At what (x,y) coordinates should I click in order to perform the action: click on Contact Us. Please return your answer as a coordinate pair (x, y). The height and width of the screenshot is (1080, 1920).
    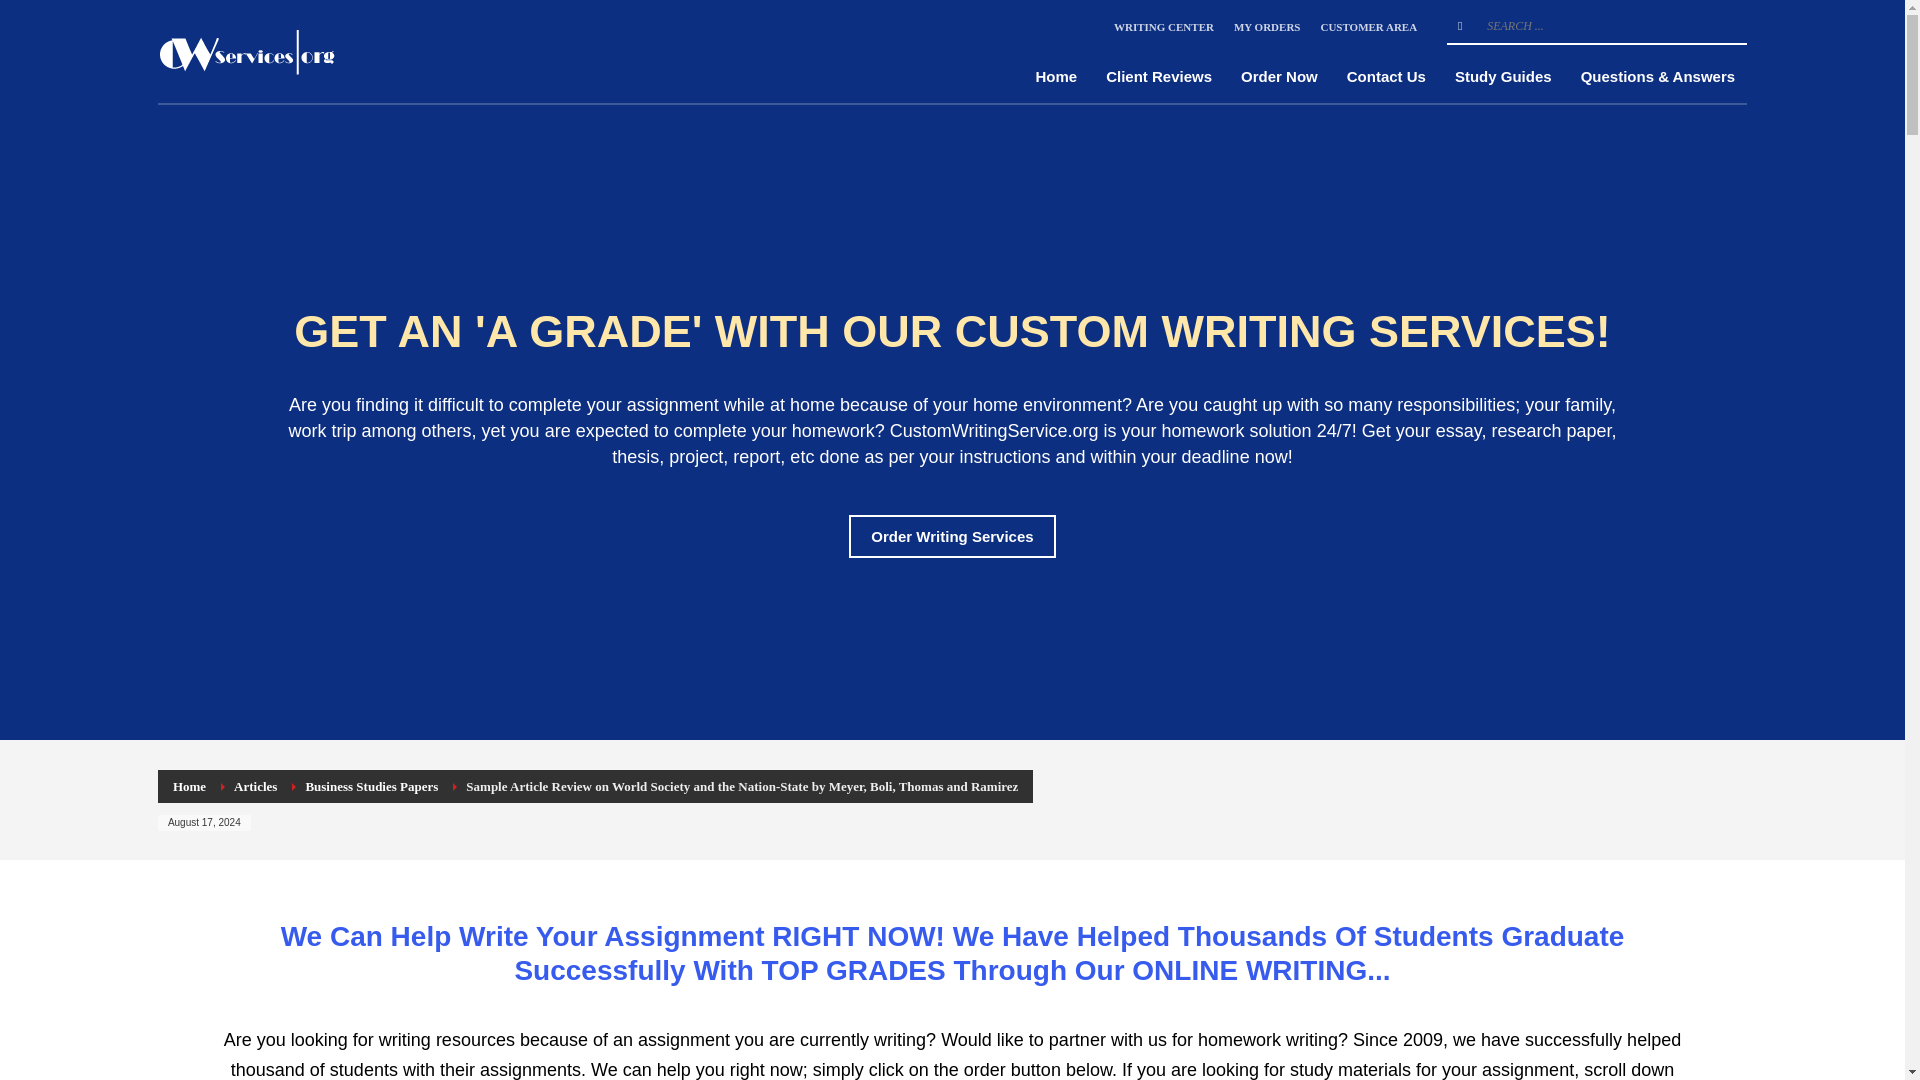
    Looking at the image, I should click on (1386, 76).